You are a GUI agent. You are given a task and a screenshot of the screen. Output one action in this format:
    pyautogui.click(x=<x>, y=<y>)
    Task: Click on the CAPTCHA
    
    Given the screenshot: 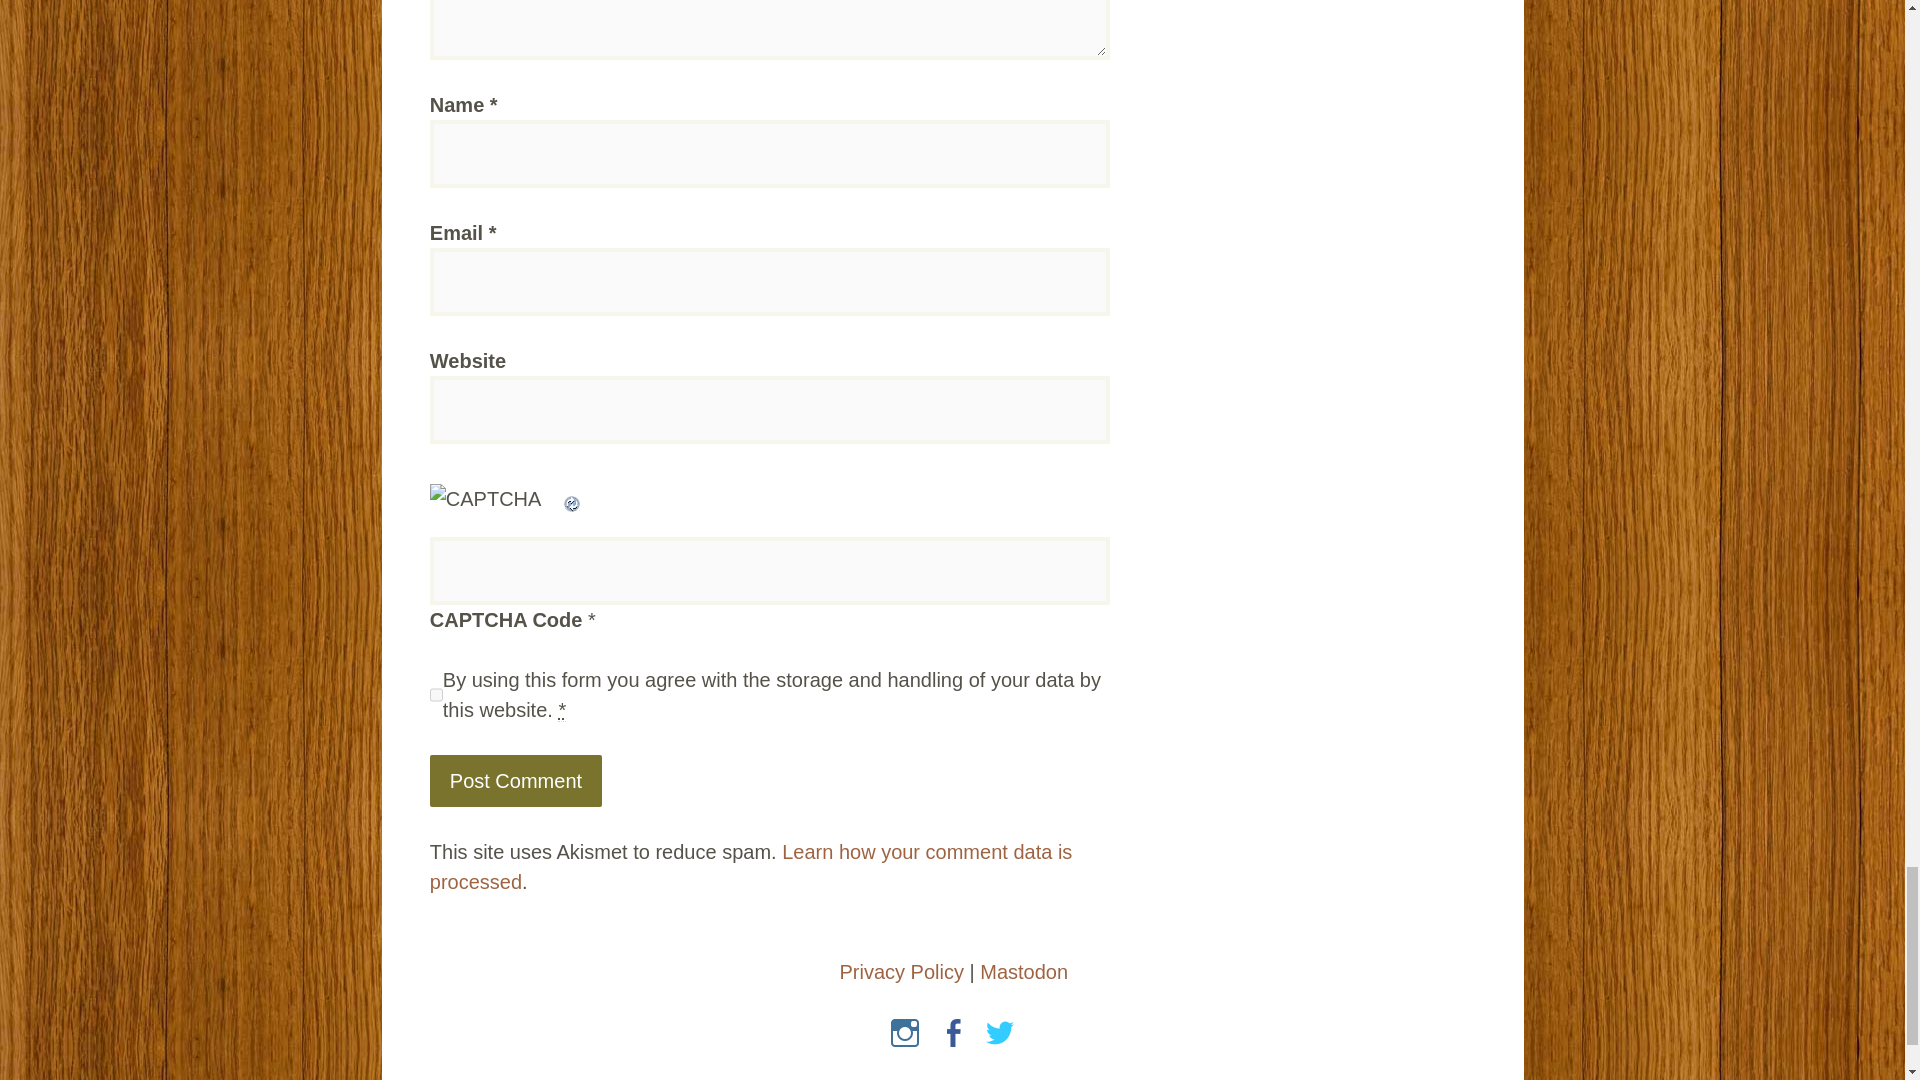 What is the action you would take?
    pyautogui.click(x=496, y=505)
    